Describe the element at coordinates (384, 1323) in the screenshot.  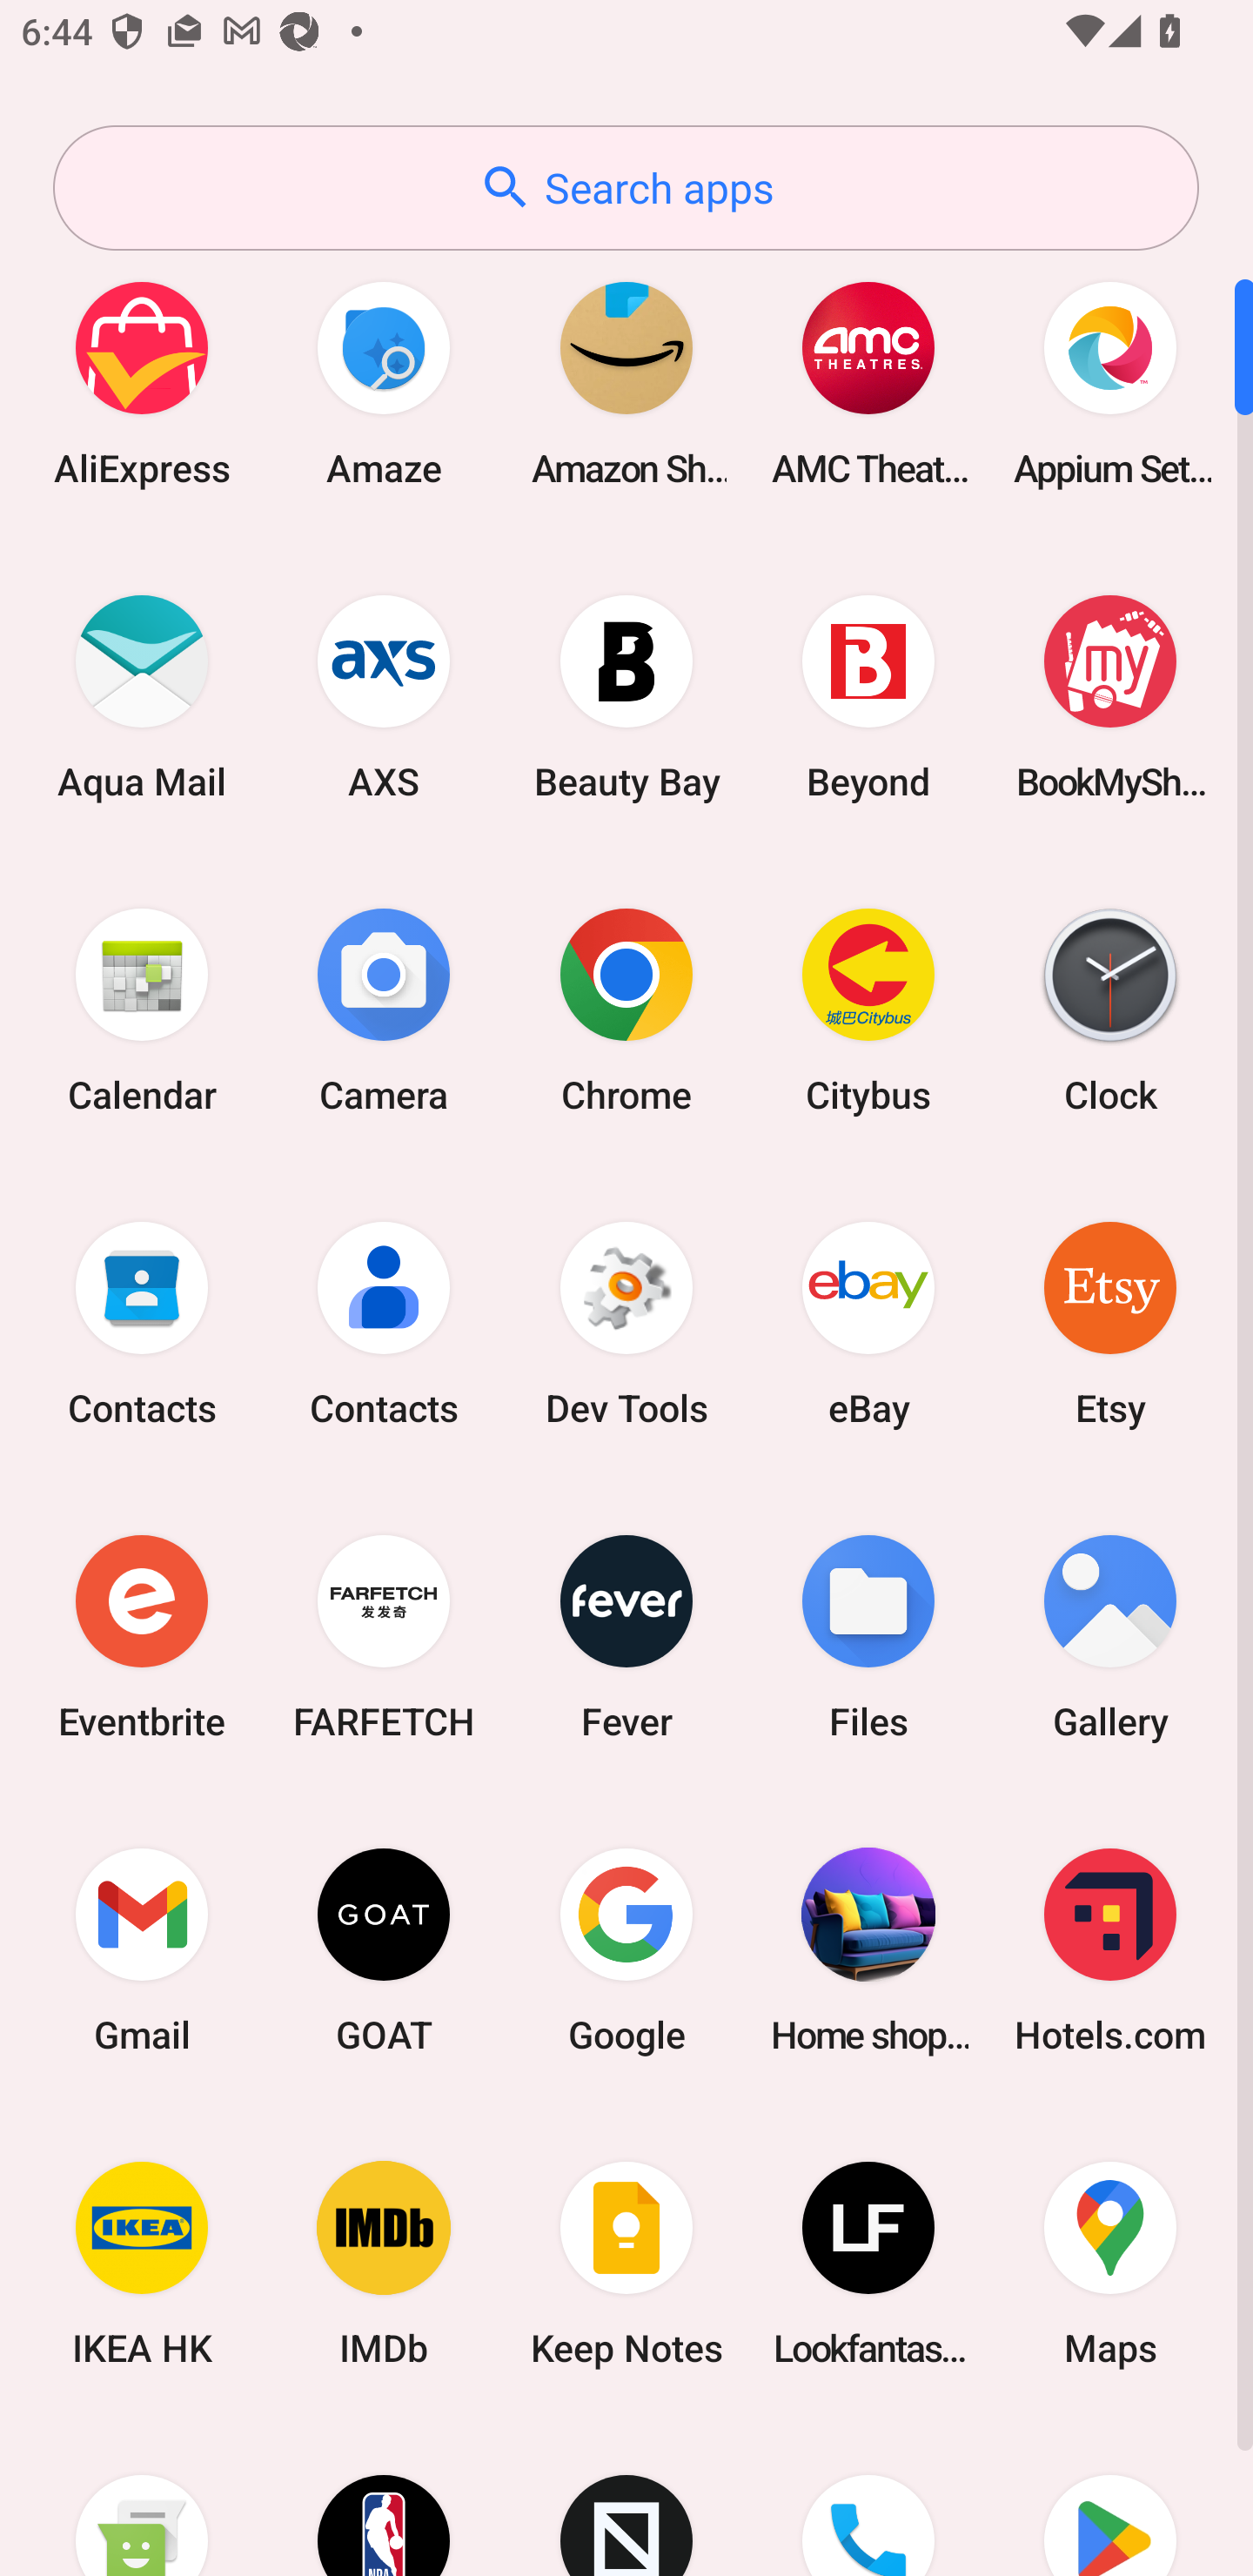
I see `Contacts` at that location.